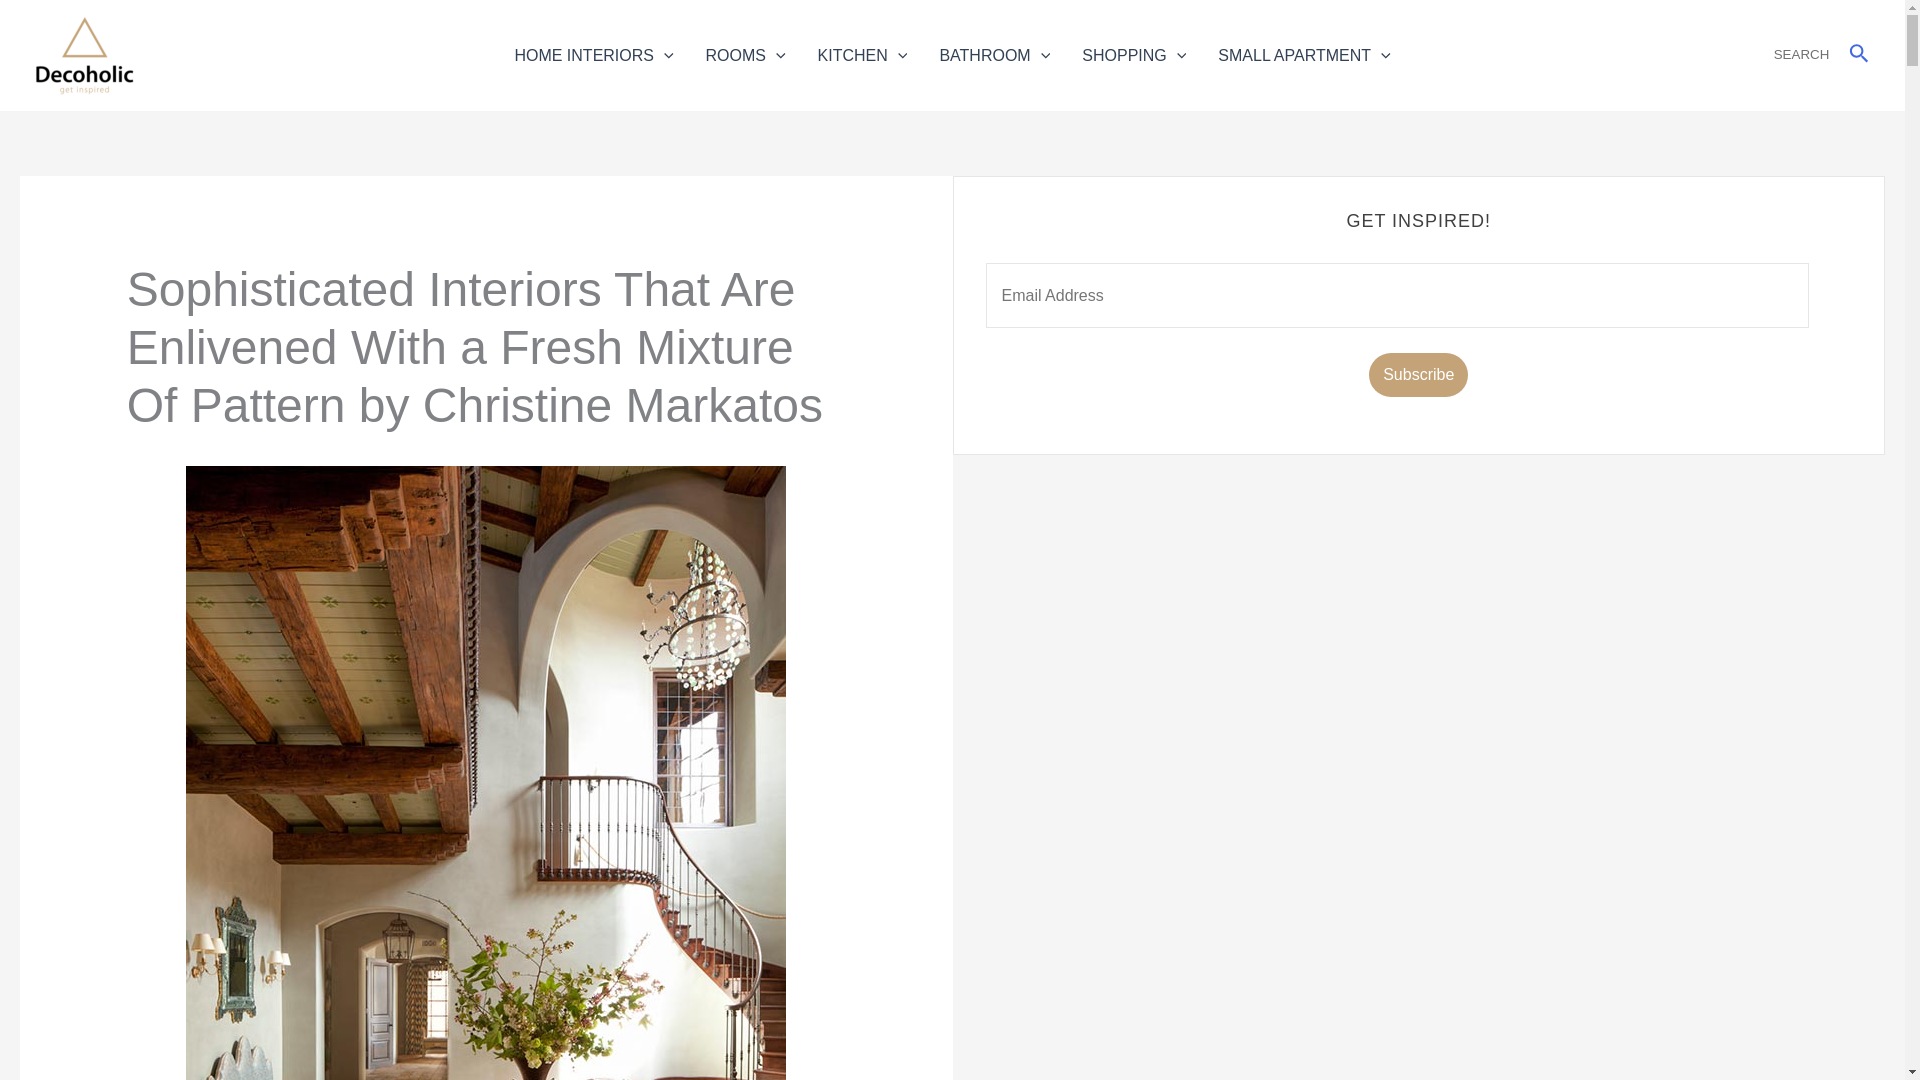 This screenshot has height=1080, width=1920. Describe the element at coordinates (746, 54) in the screenshot. I see `ROOMS` at that location.